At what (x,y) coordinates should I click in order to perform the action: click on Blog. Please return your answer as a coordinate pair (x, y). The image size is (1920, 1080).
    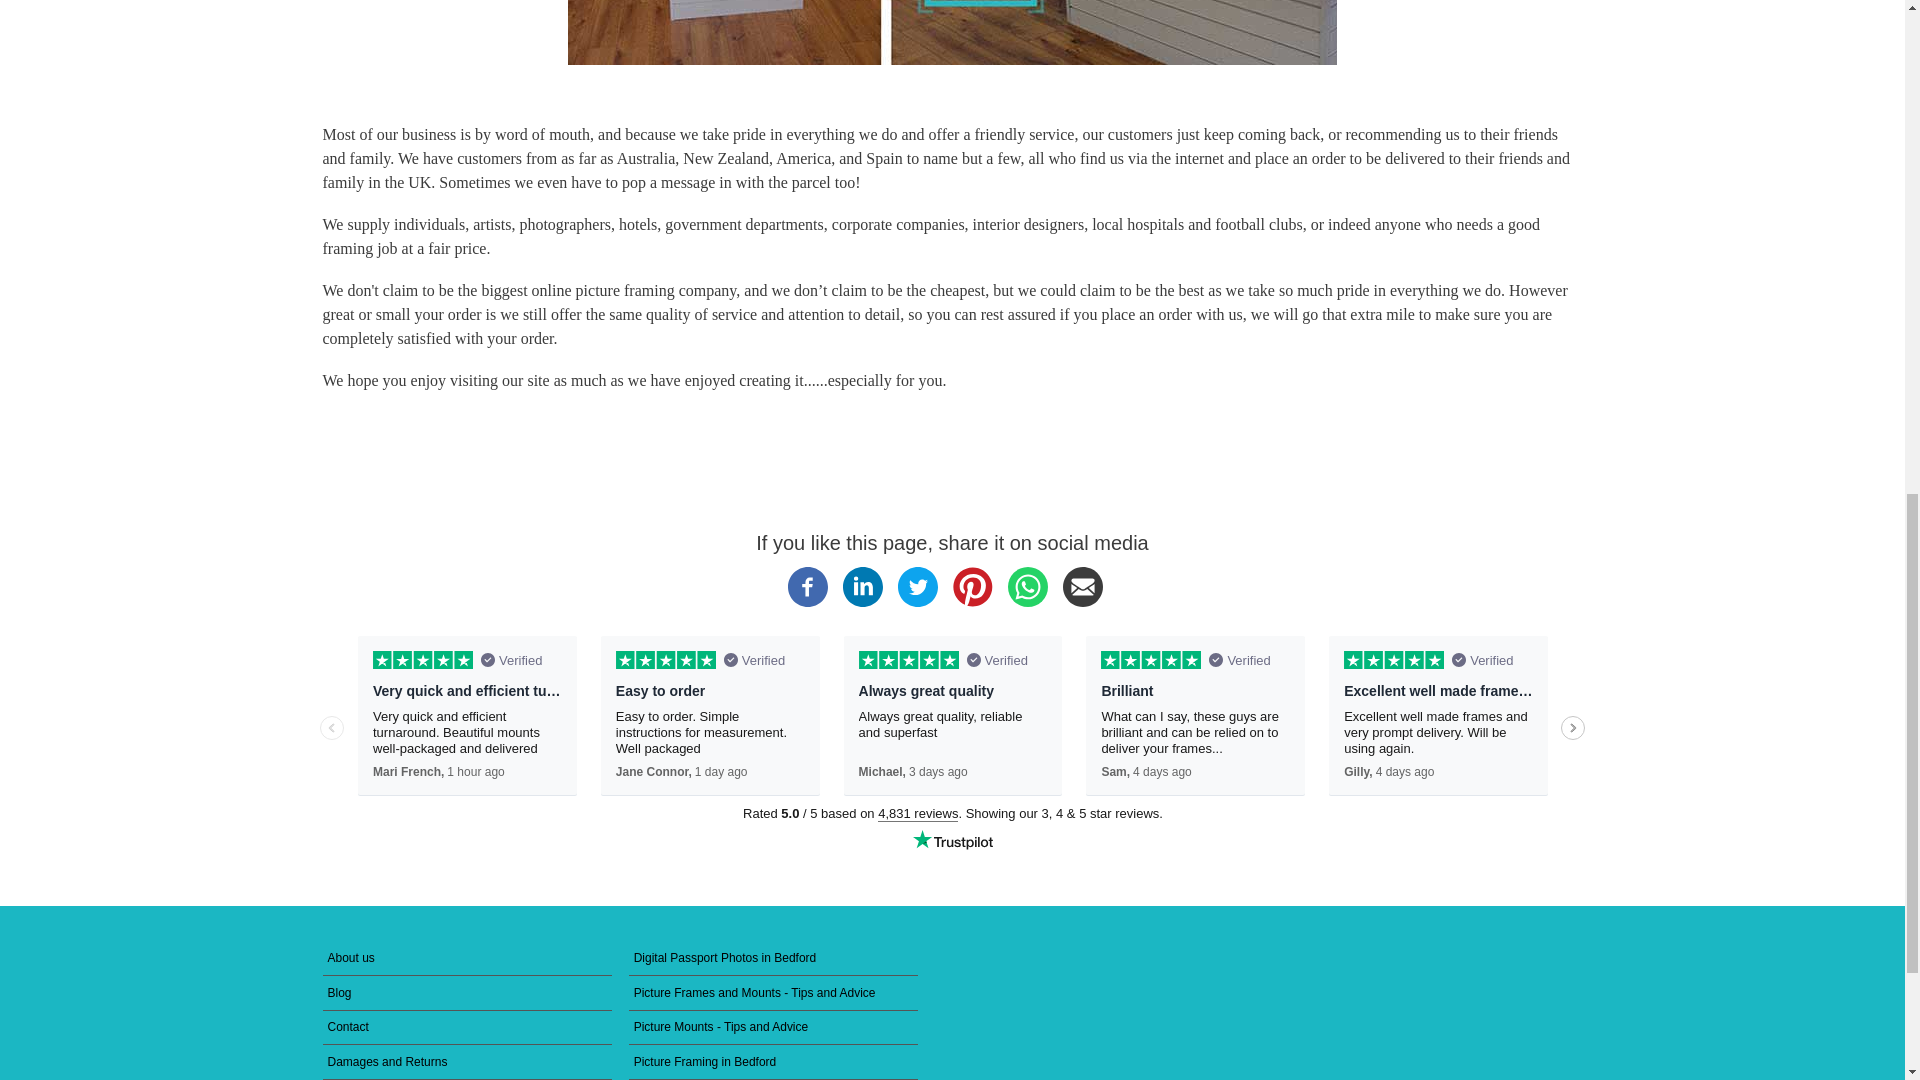
    Looking at the image, I should click on (467, 993).